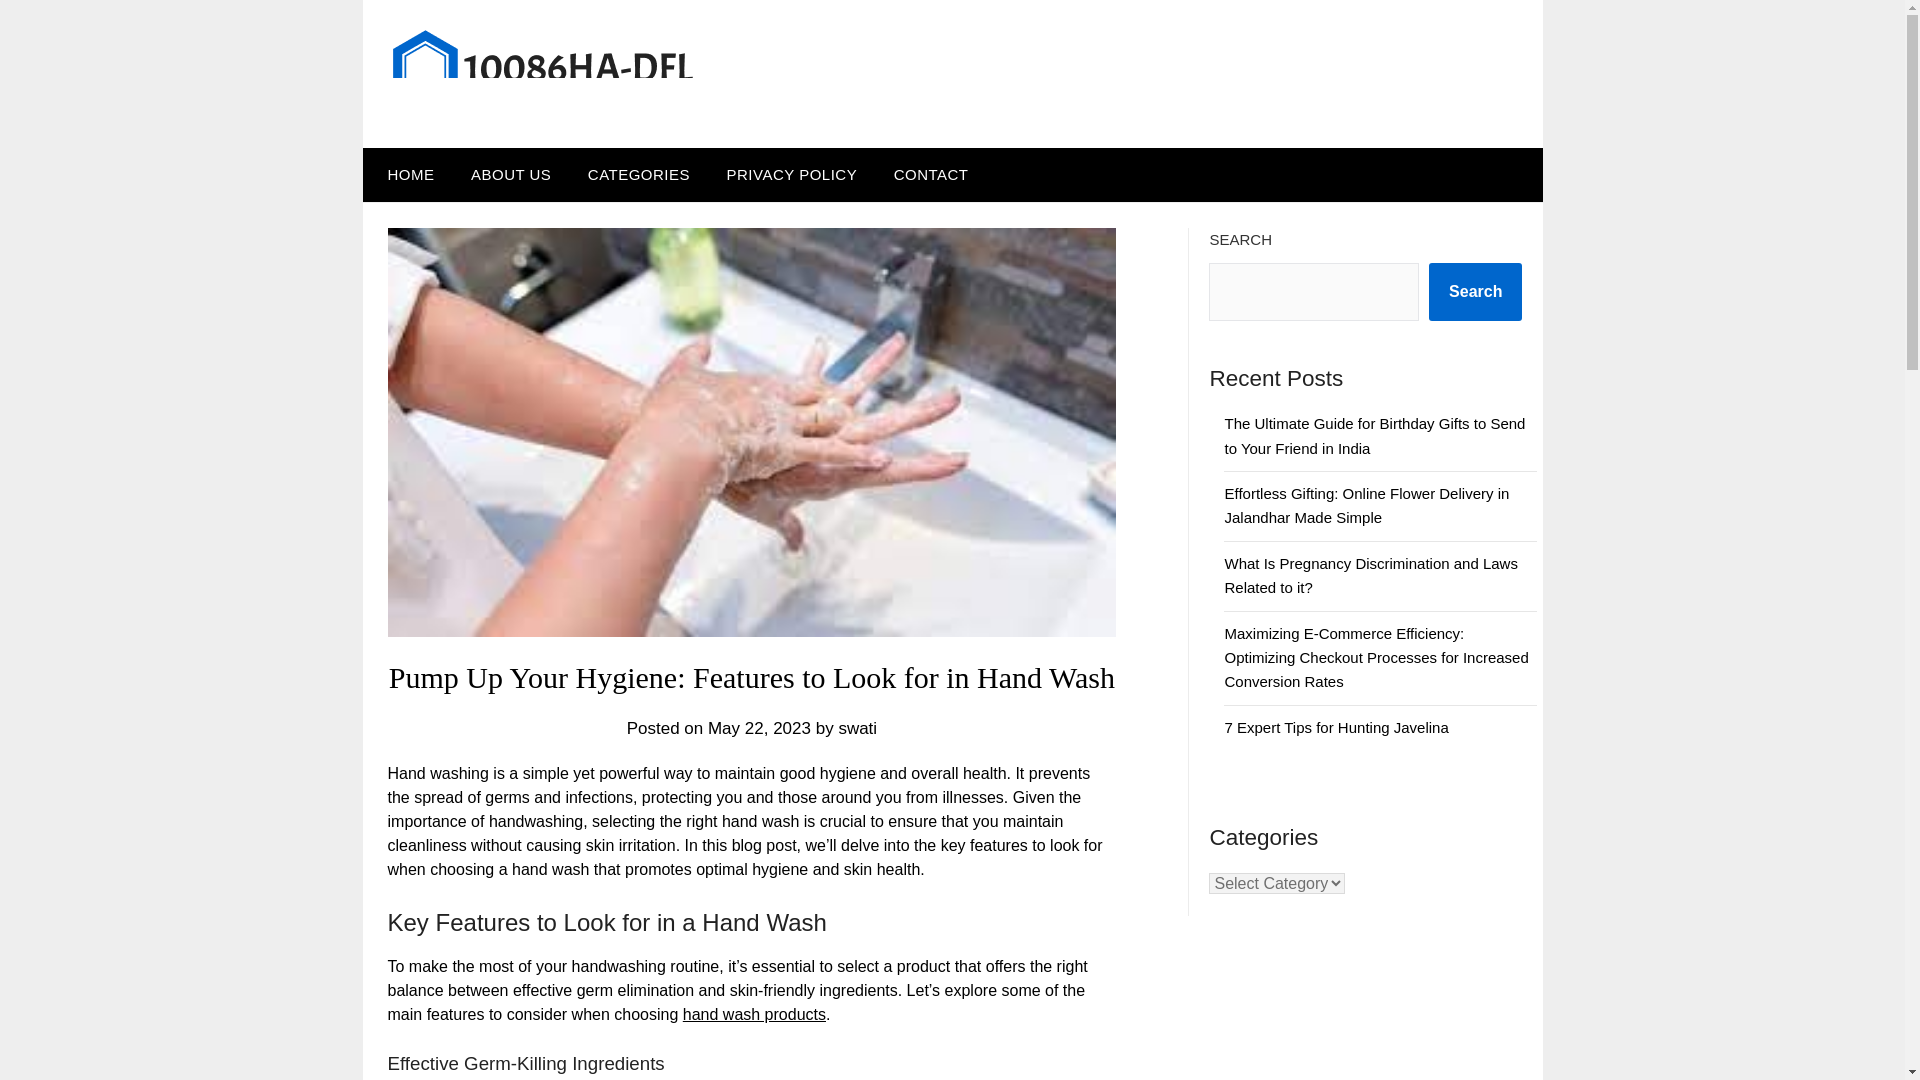  Describe the element at coordinates (930, 174) in the screenshot. I see `CONTACT` at that location.